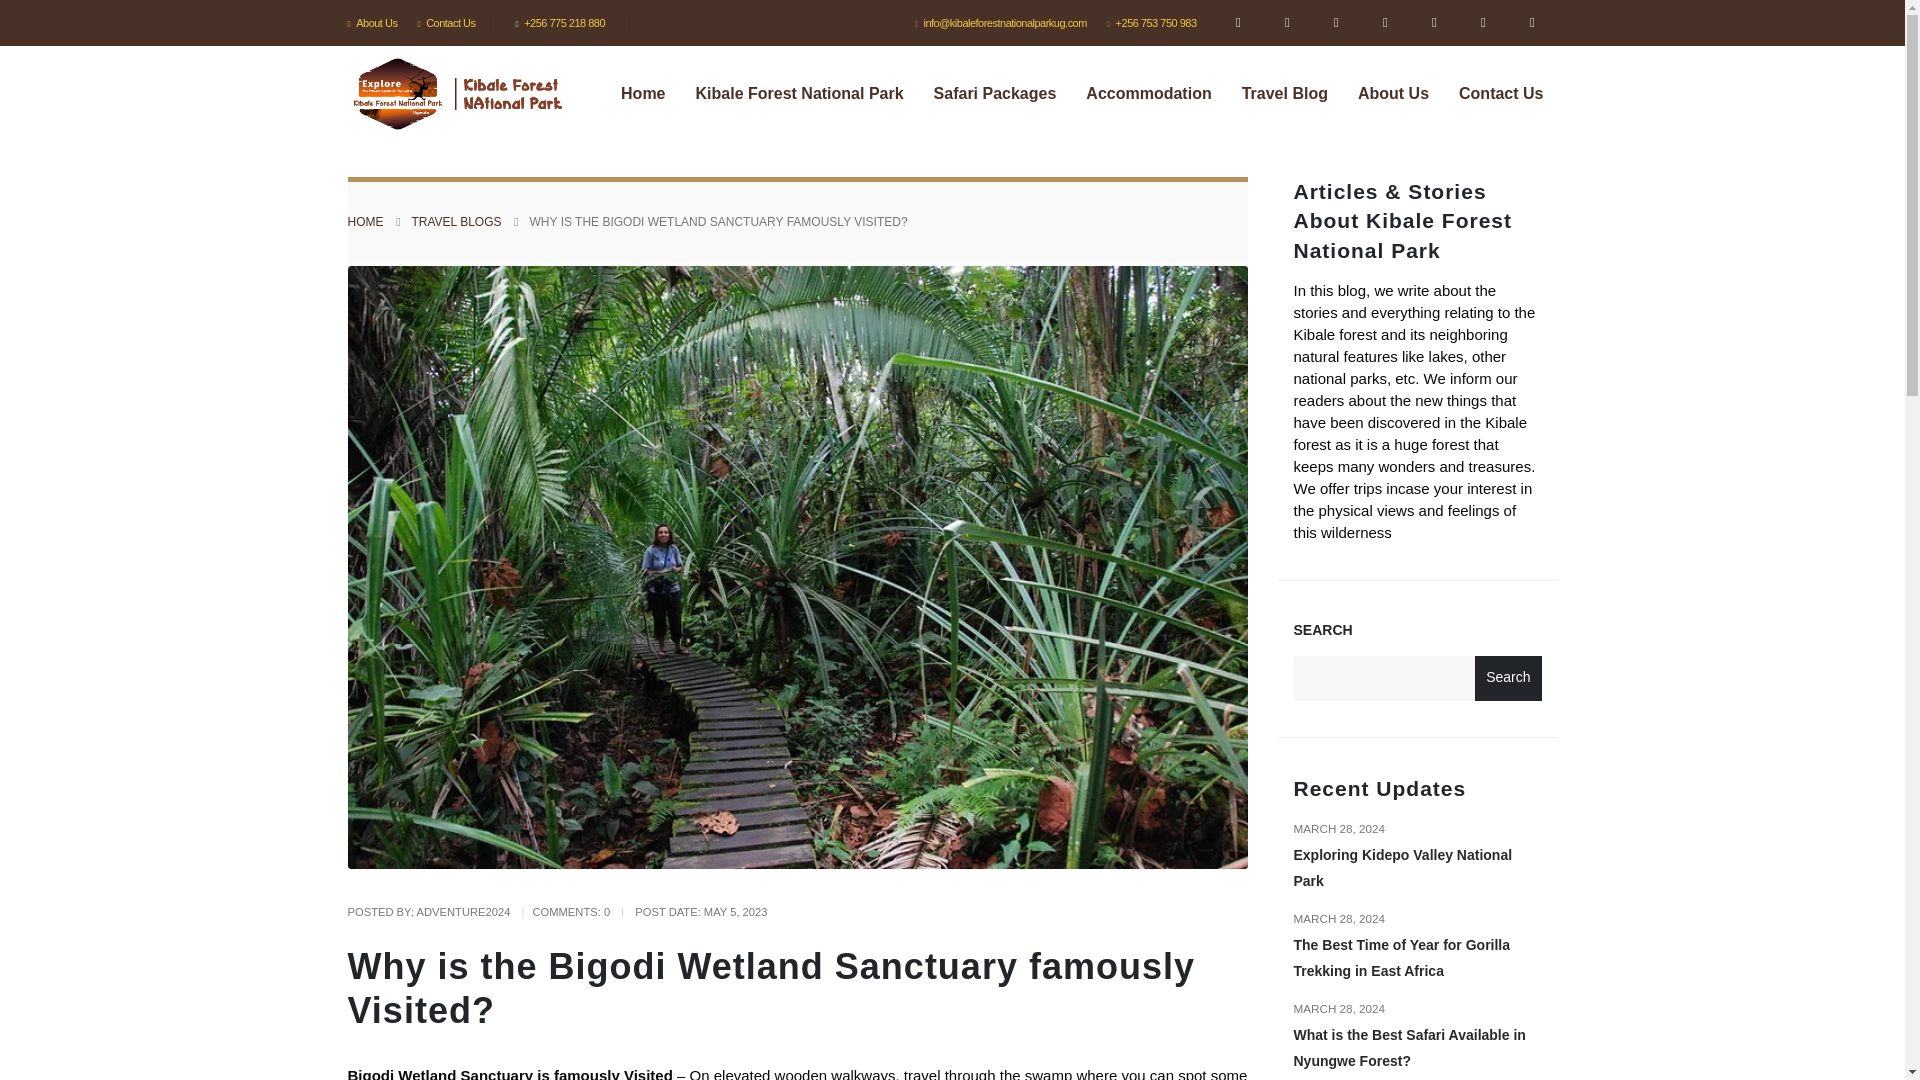  Describe the element at coordinates (1531, 23) in the screenshot. I see `Facebook` at that location.